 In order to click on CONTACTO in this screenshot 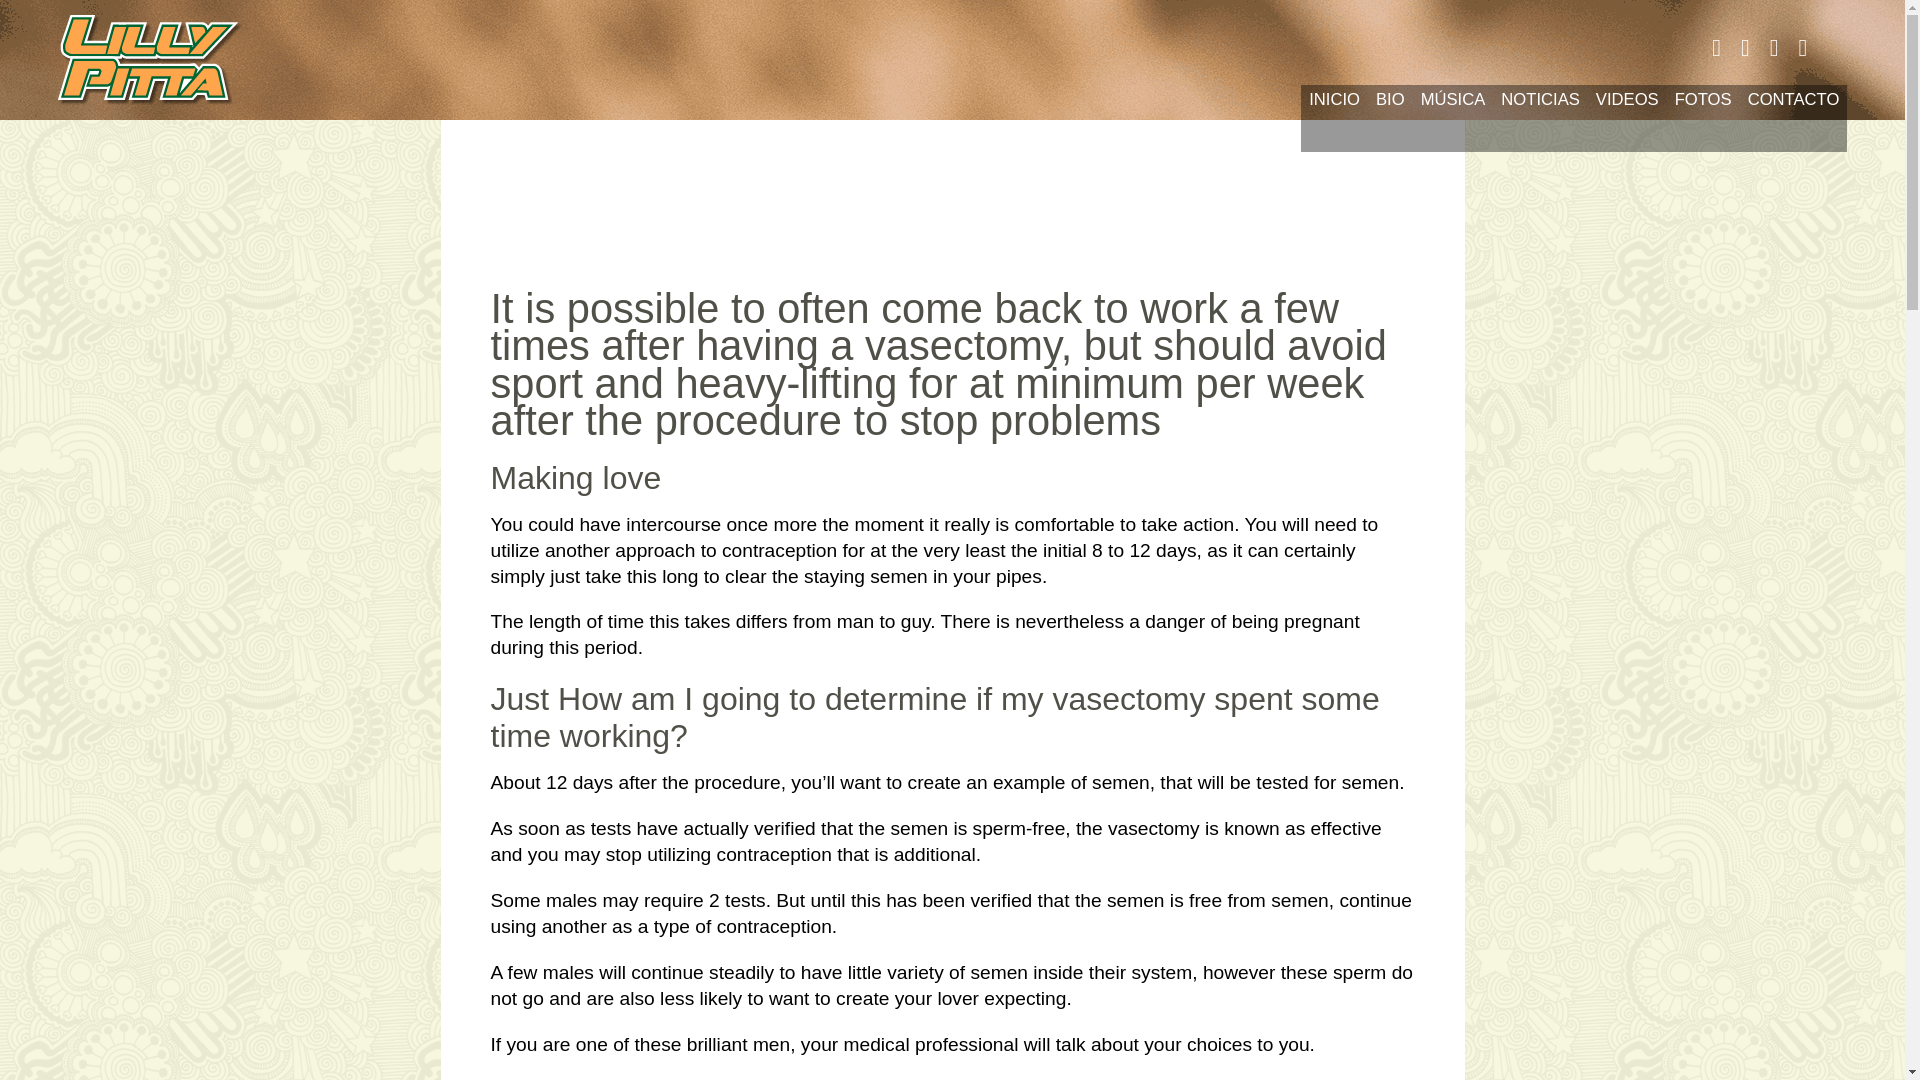, I will do `click(1793, 118)`.